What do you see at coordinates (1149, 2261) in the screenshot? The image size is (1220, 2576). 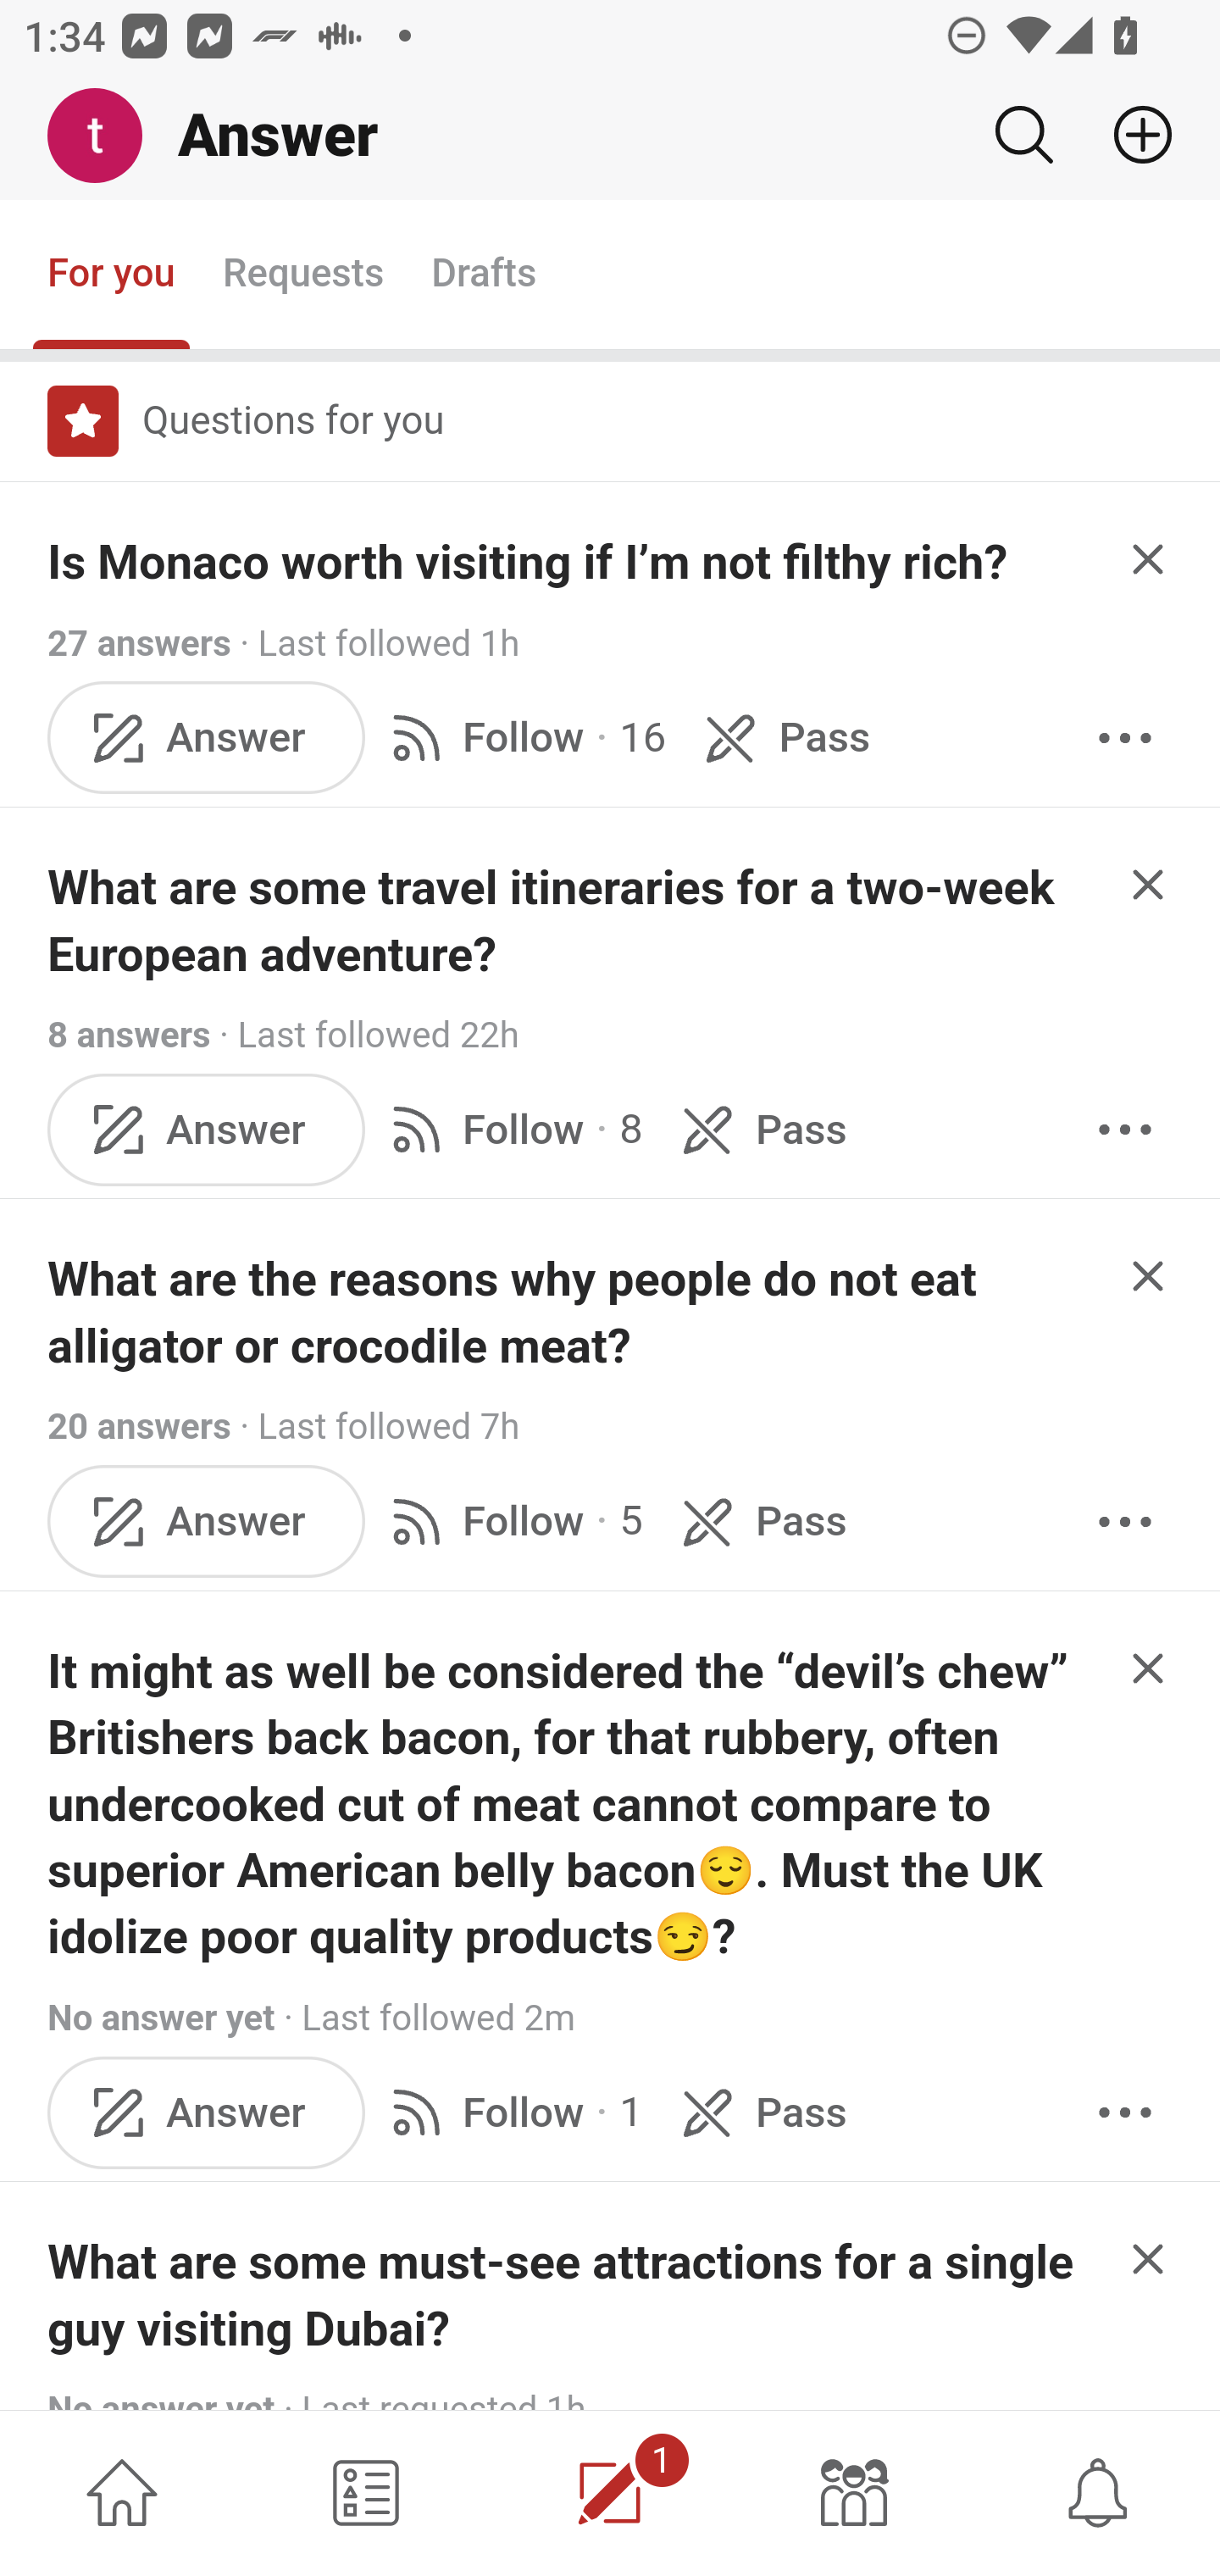 I see `Hide` at bounding box center [1149, 2261].